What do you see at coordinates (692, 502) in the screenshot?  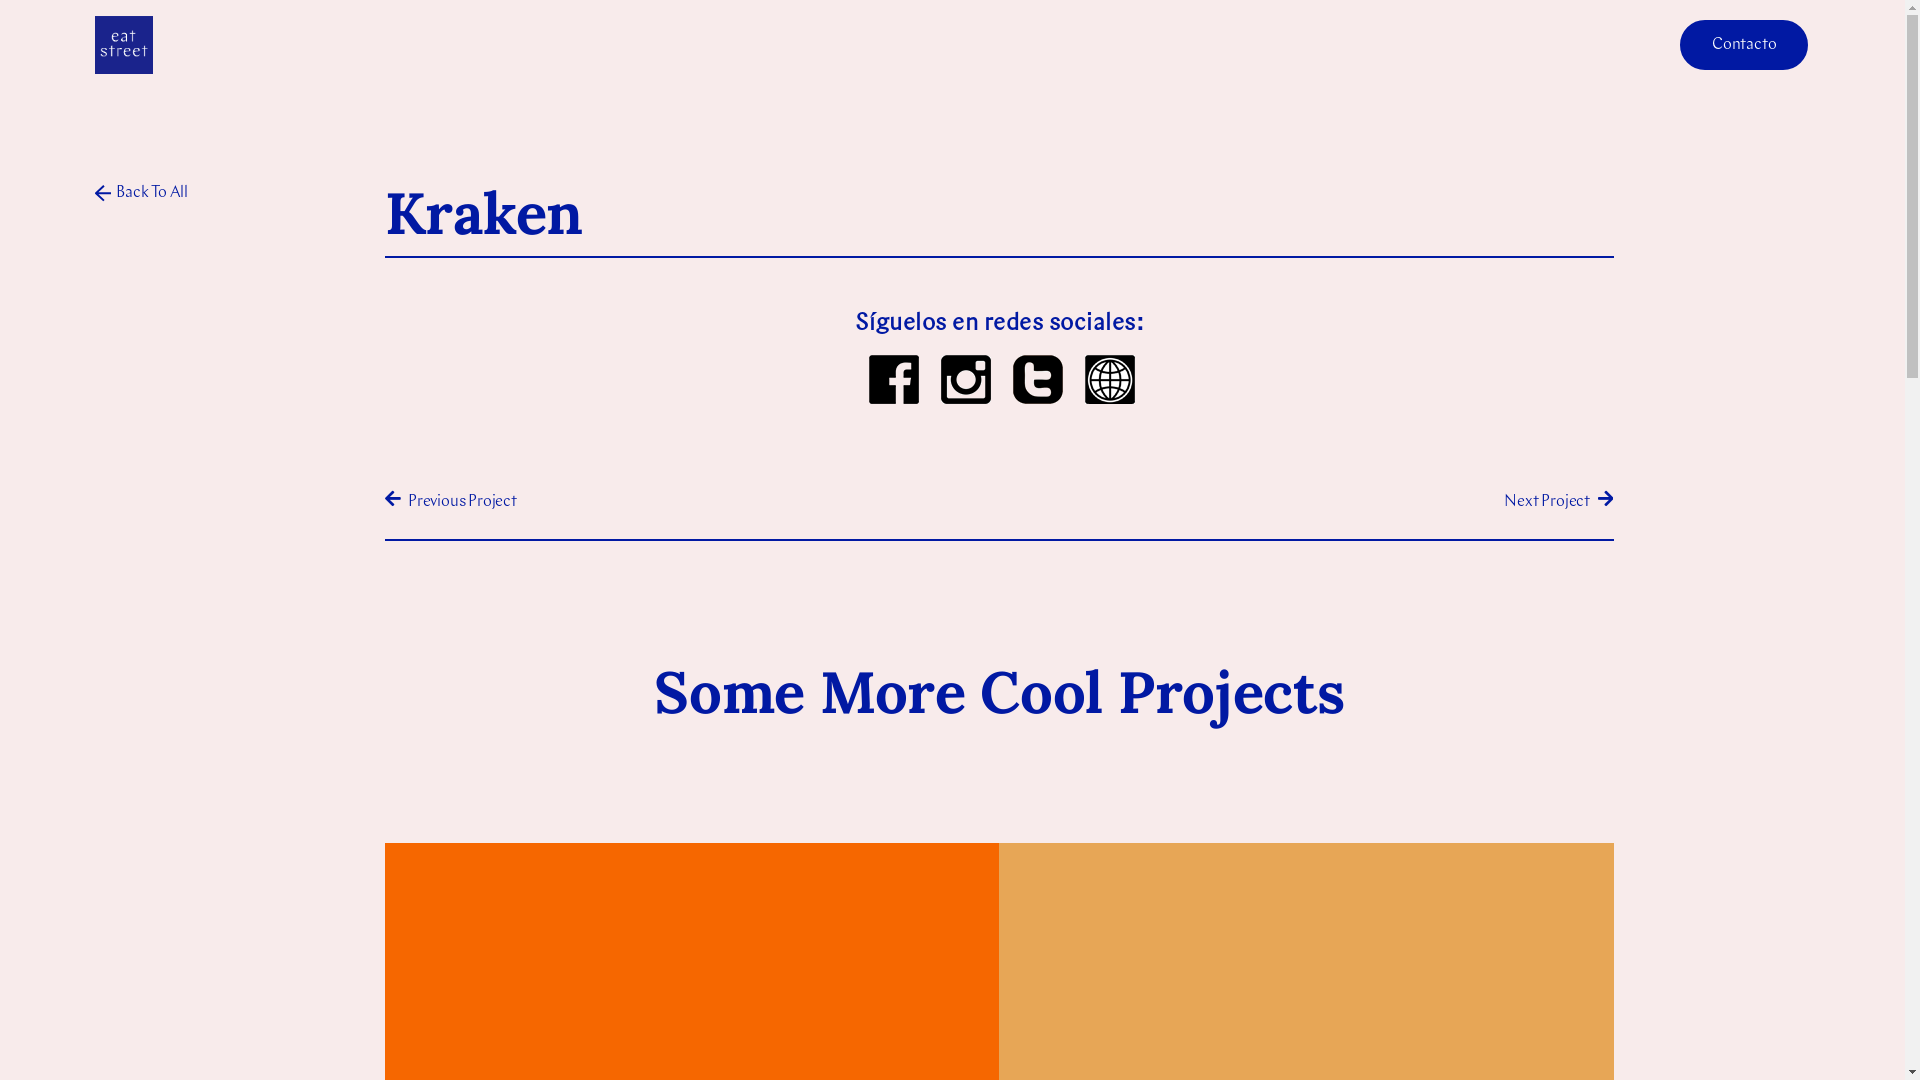 I see `Previous Project` at bounding box center [692, 502].